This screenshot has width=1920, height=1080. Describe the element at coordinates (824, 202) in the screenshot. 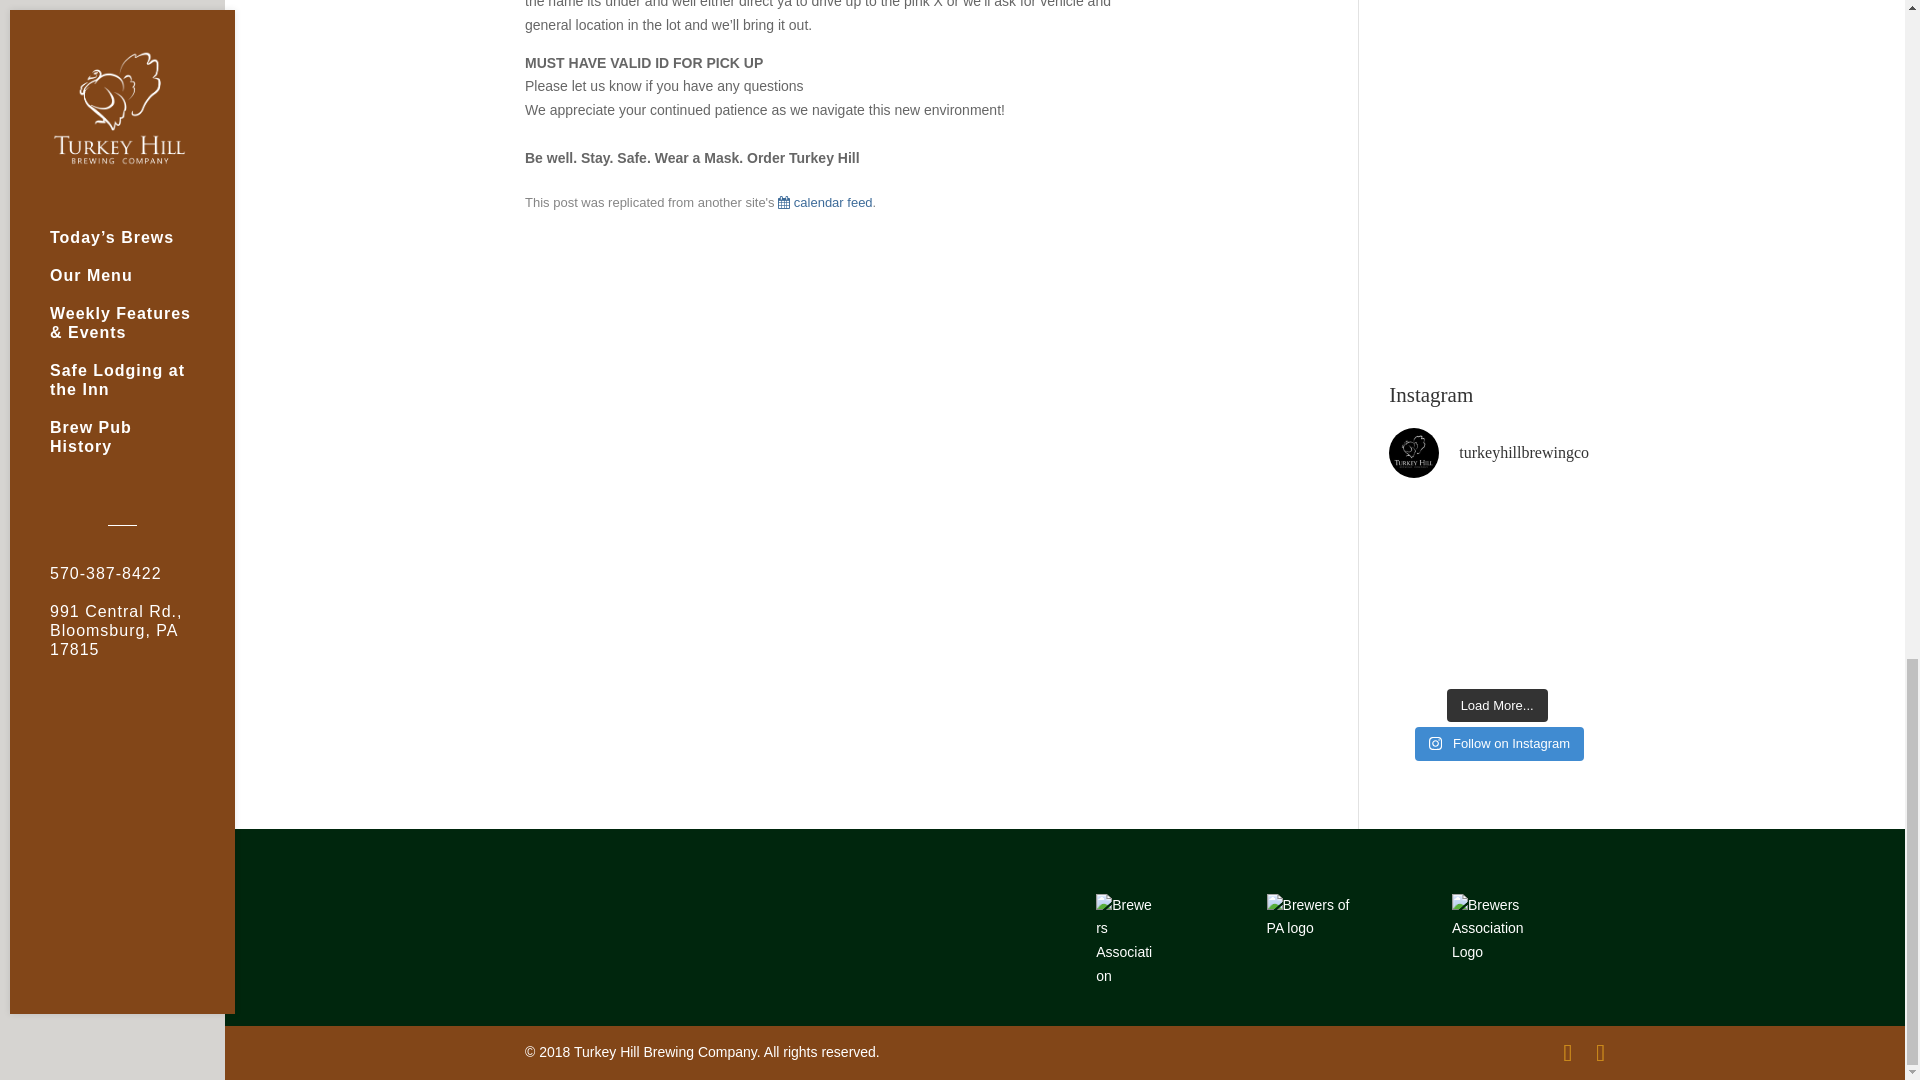

I see `calendar feed` at that location.